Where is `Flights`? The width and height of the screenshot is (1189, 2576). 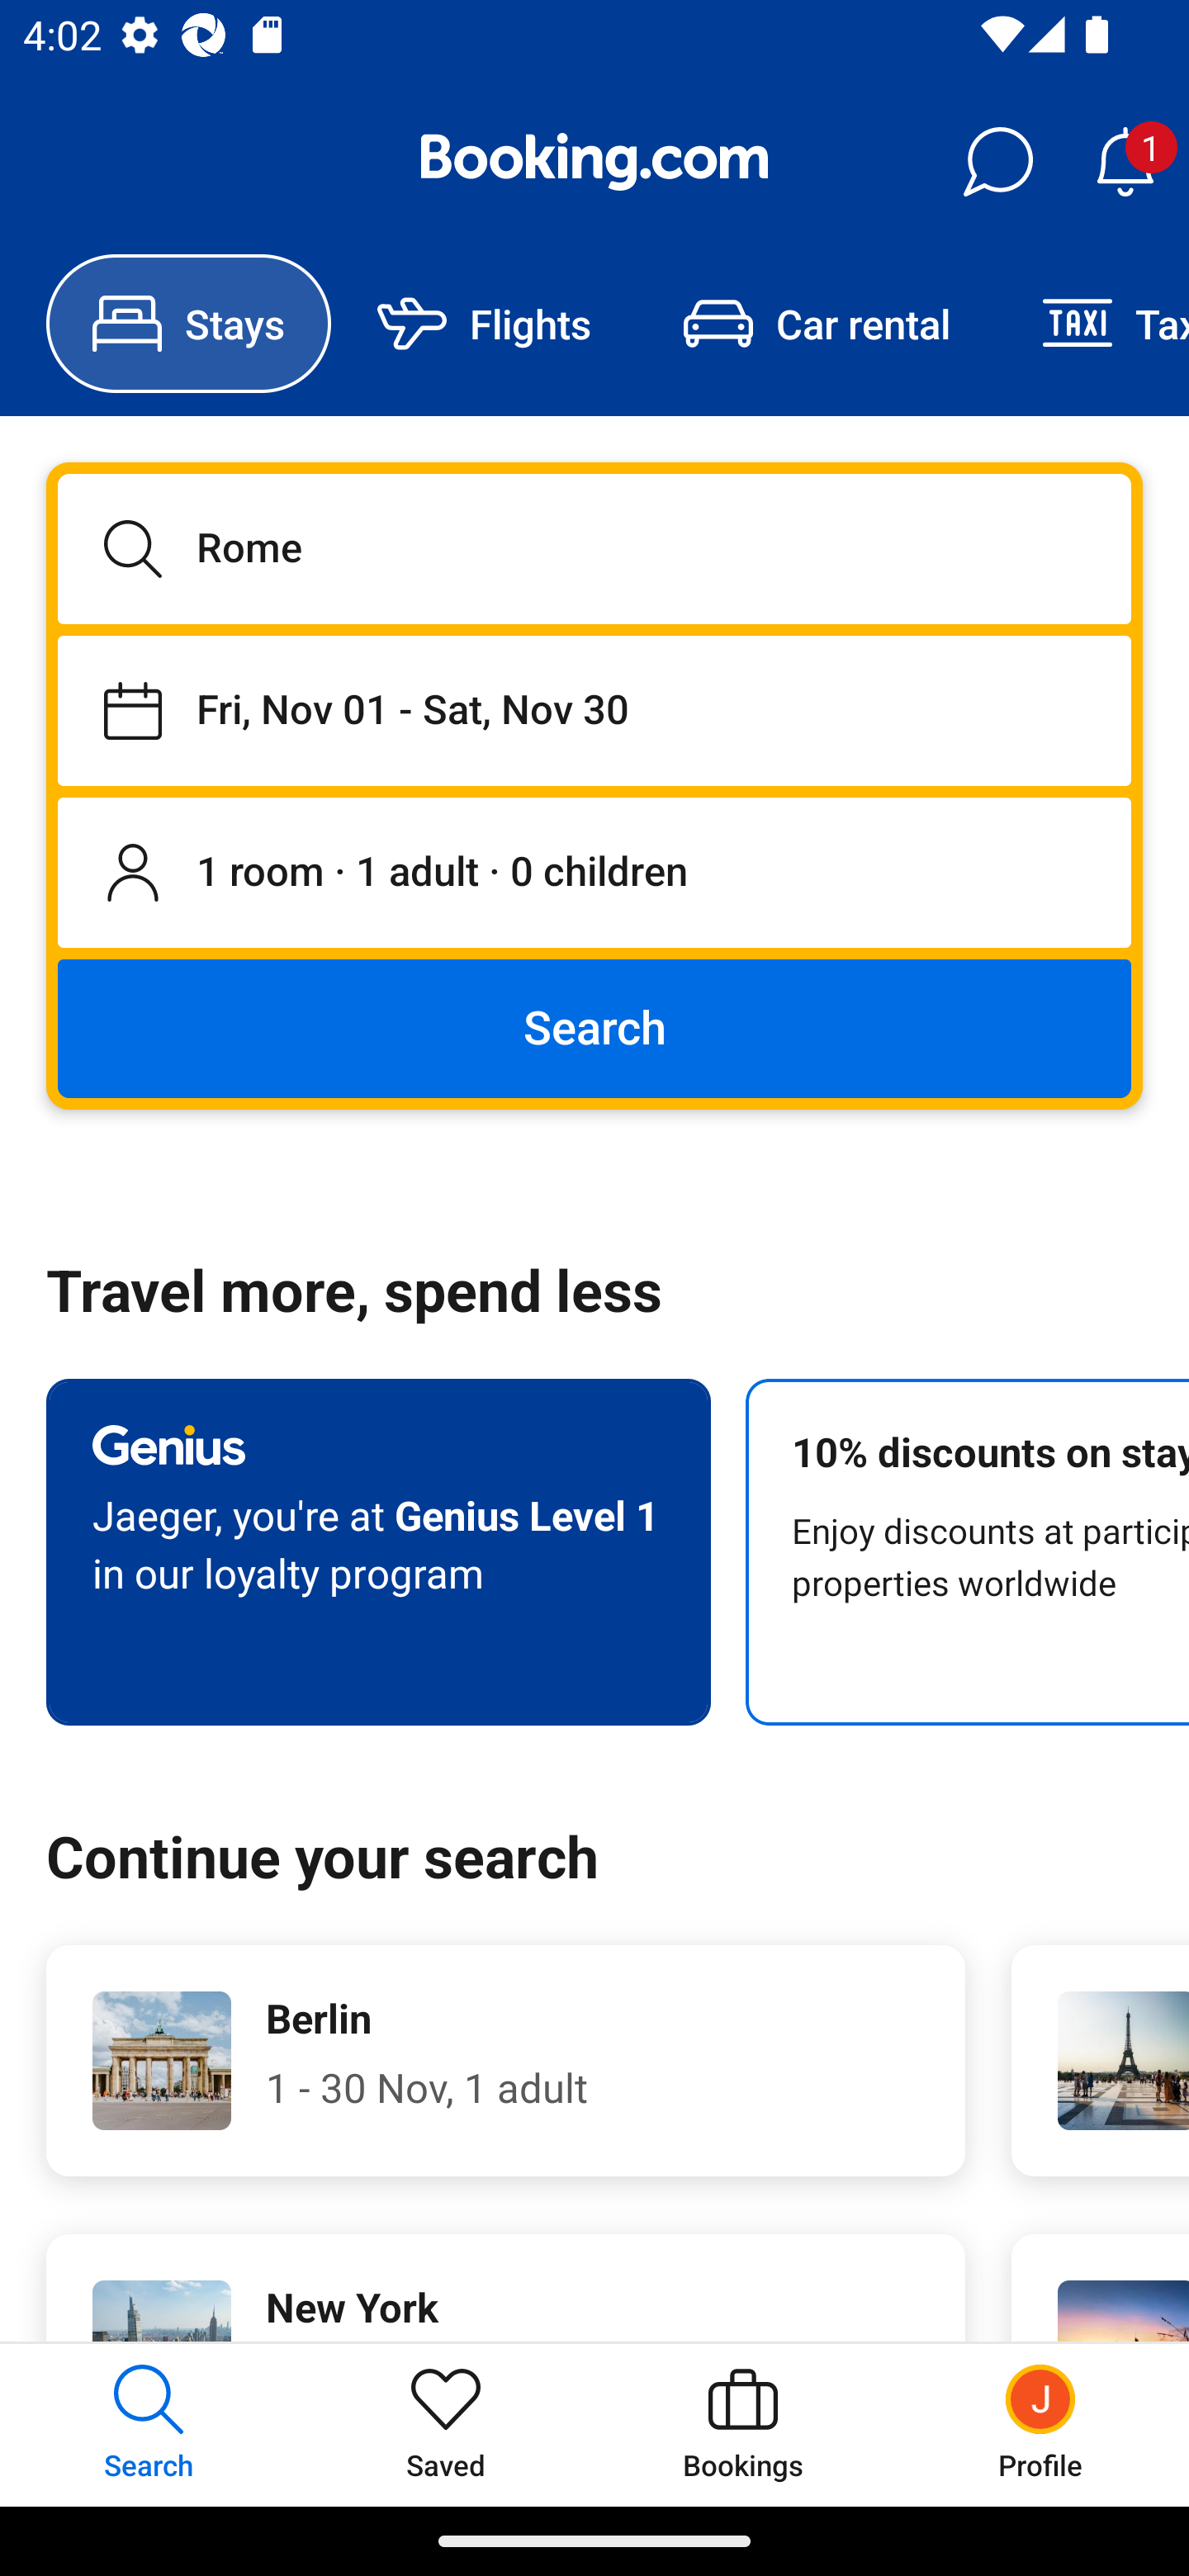 Flights is located at coordinates (484, 324).